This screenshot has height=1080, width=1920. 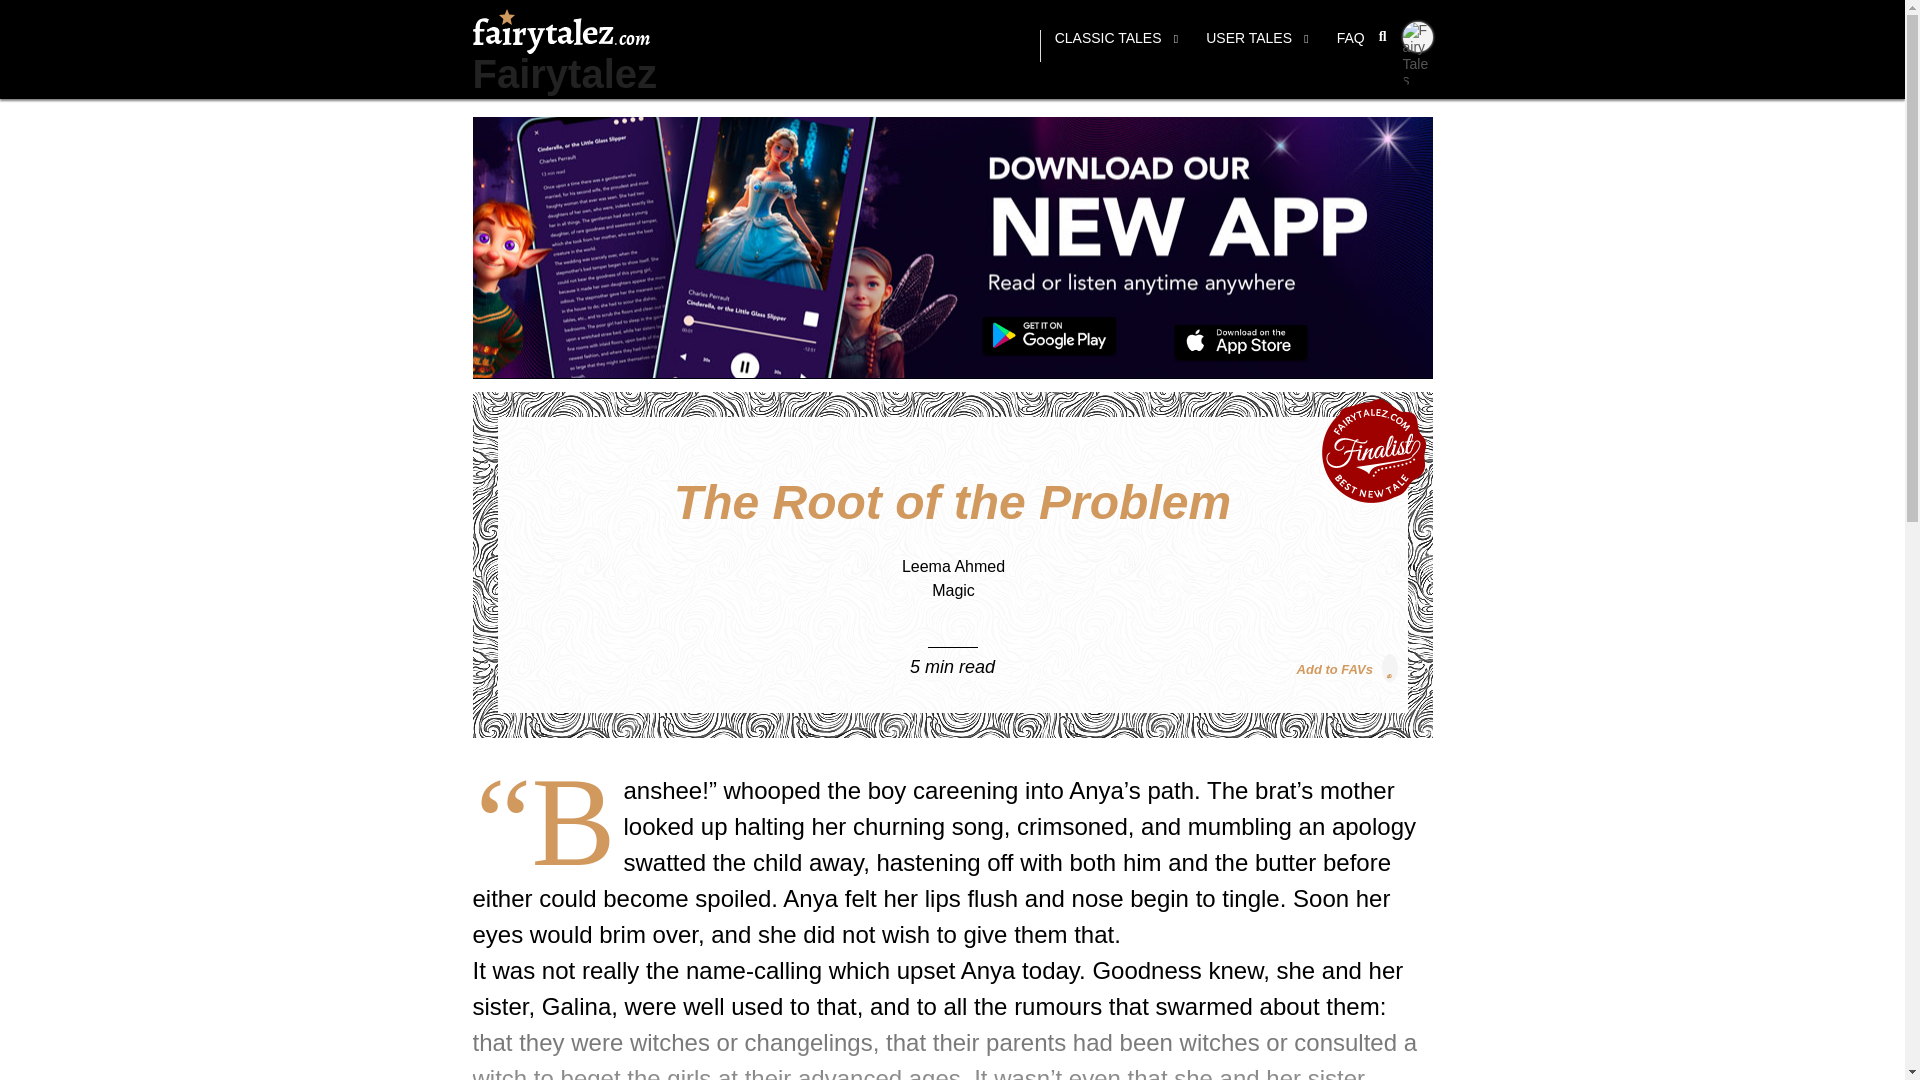 I want to click on FAQ, so click(x=1350, y=46).